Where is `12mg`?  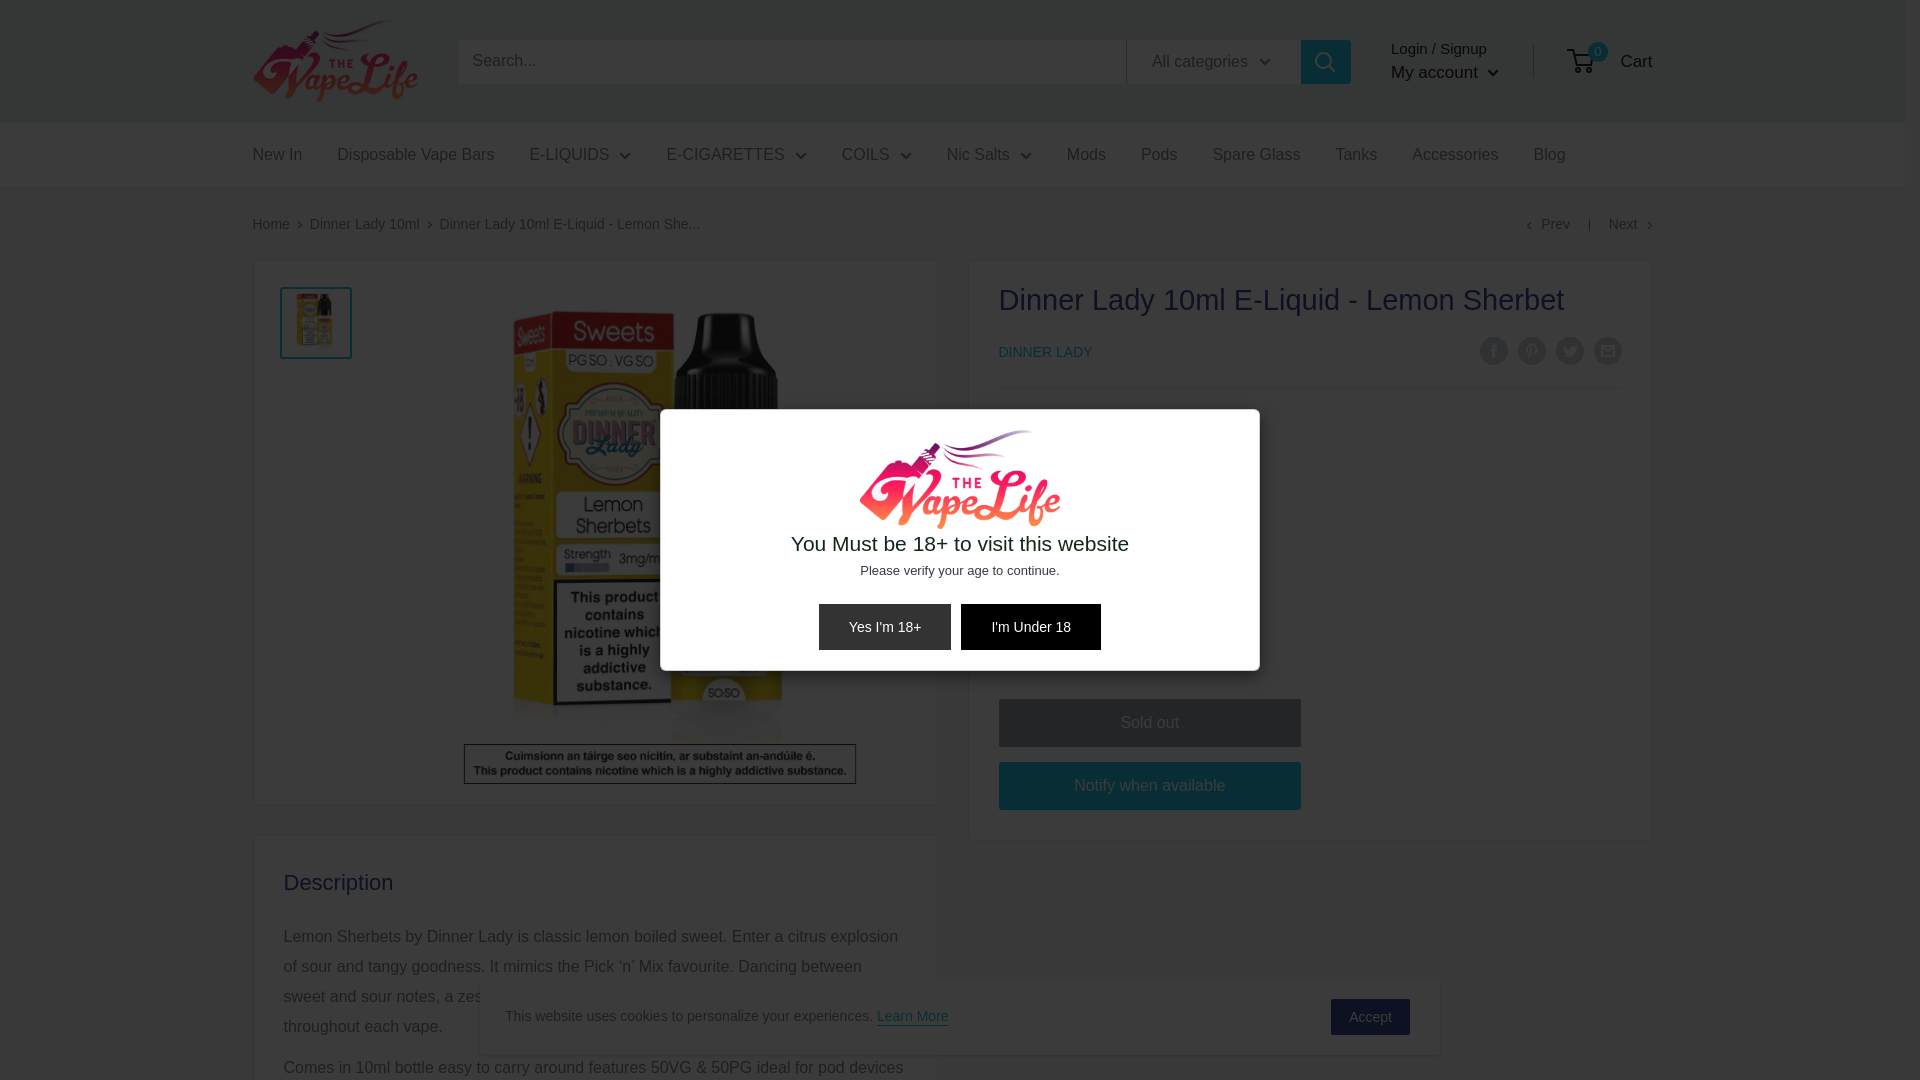
12mg is located at coordinates (1110, 464).